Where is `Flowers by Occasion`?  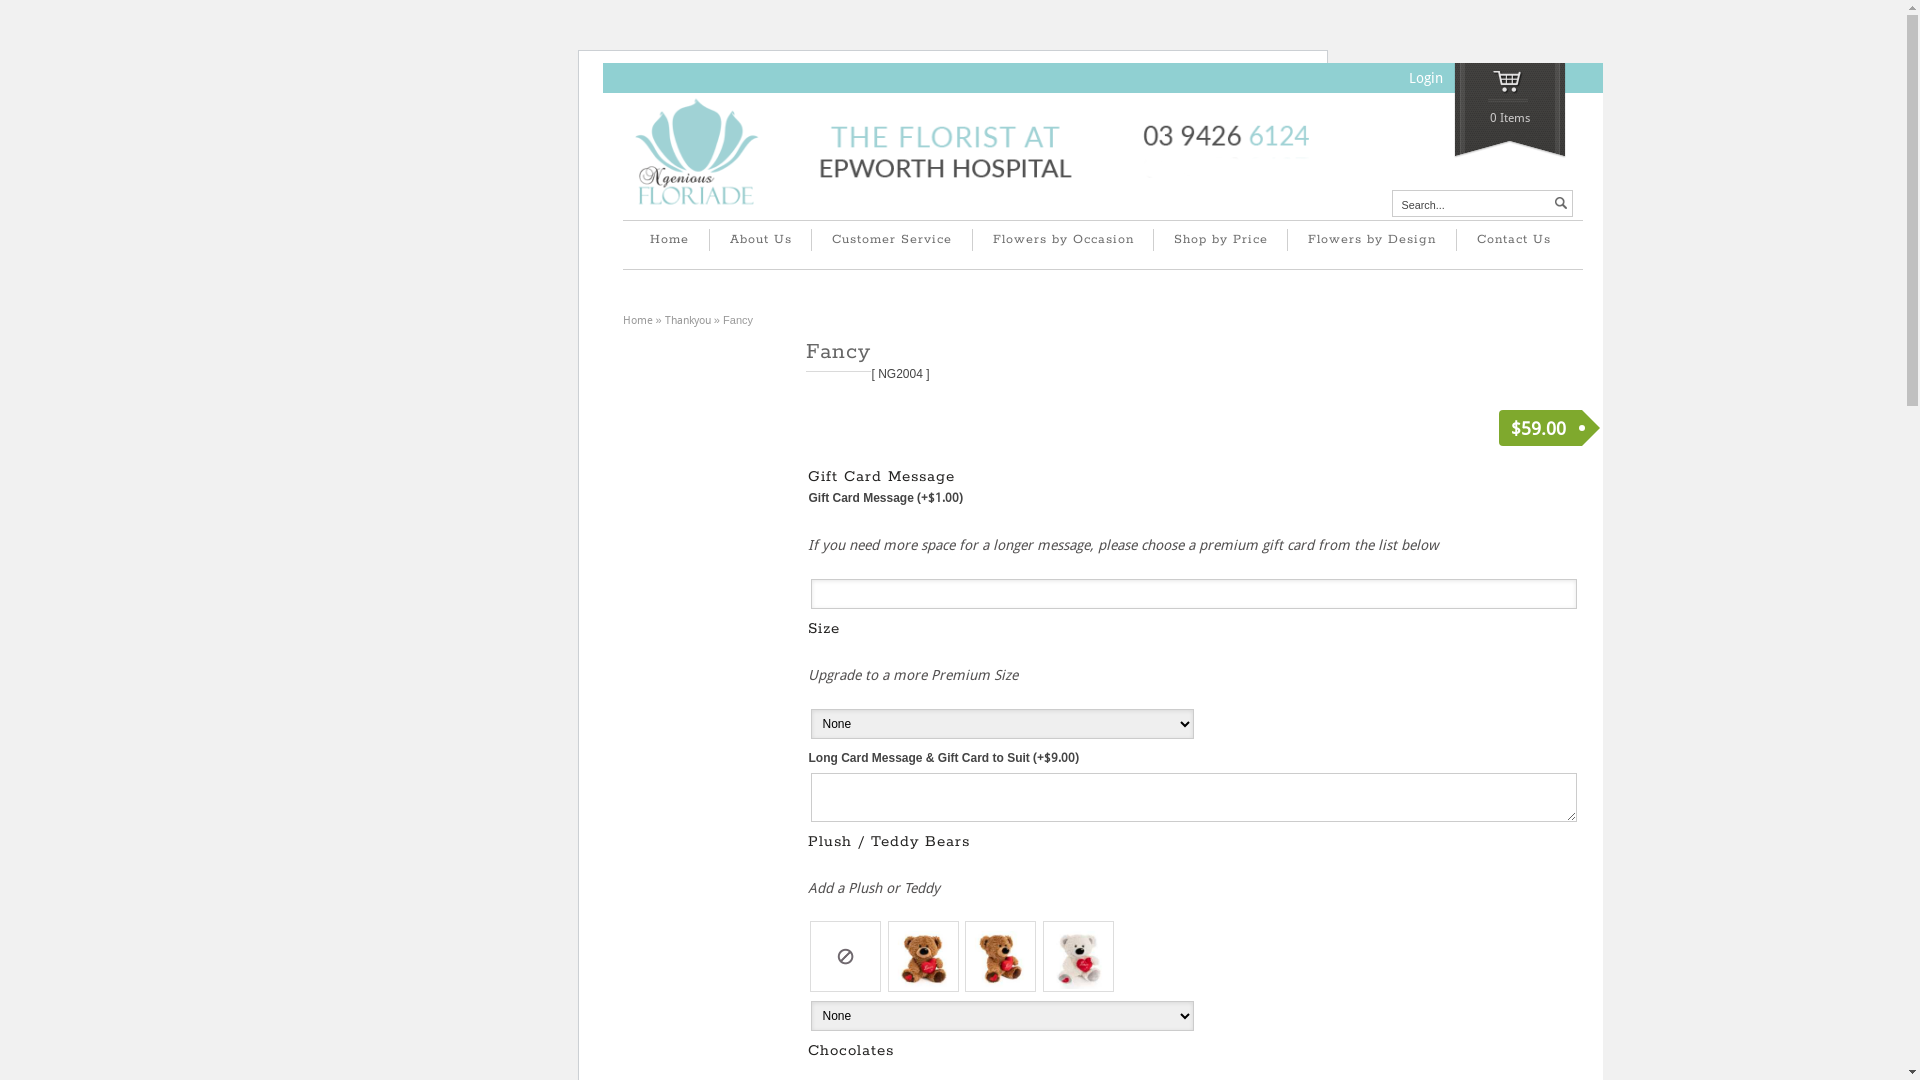
Flowers by Occasion is located at coordinates (1063, 240).